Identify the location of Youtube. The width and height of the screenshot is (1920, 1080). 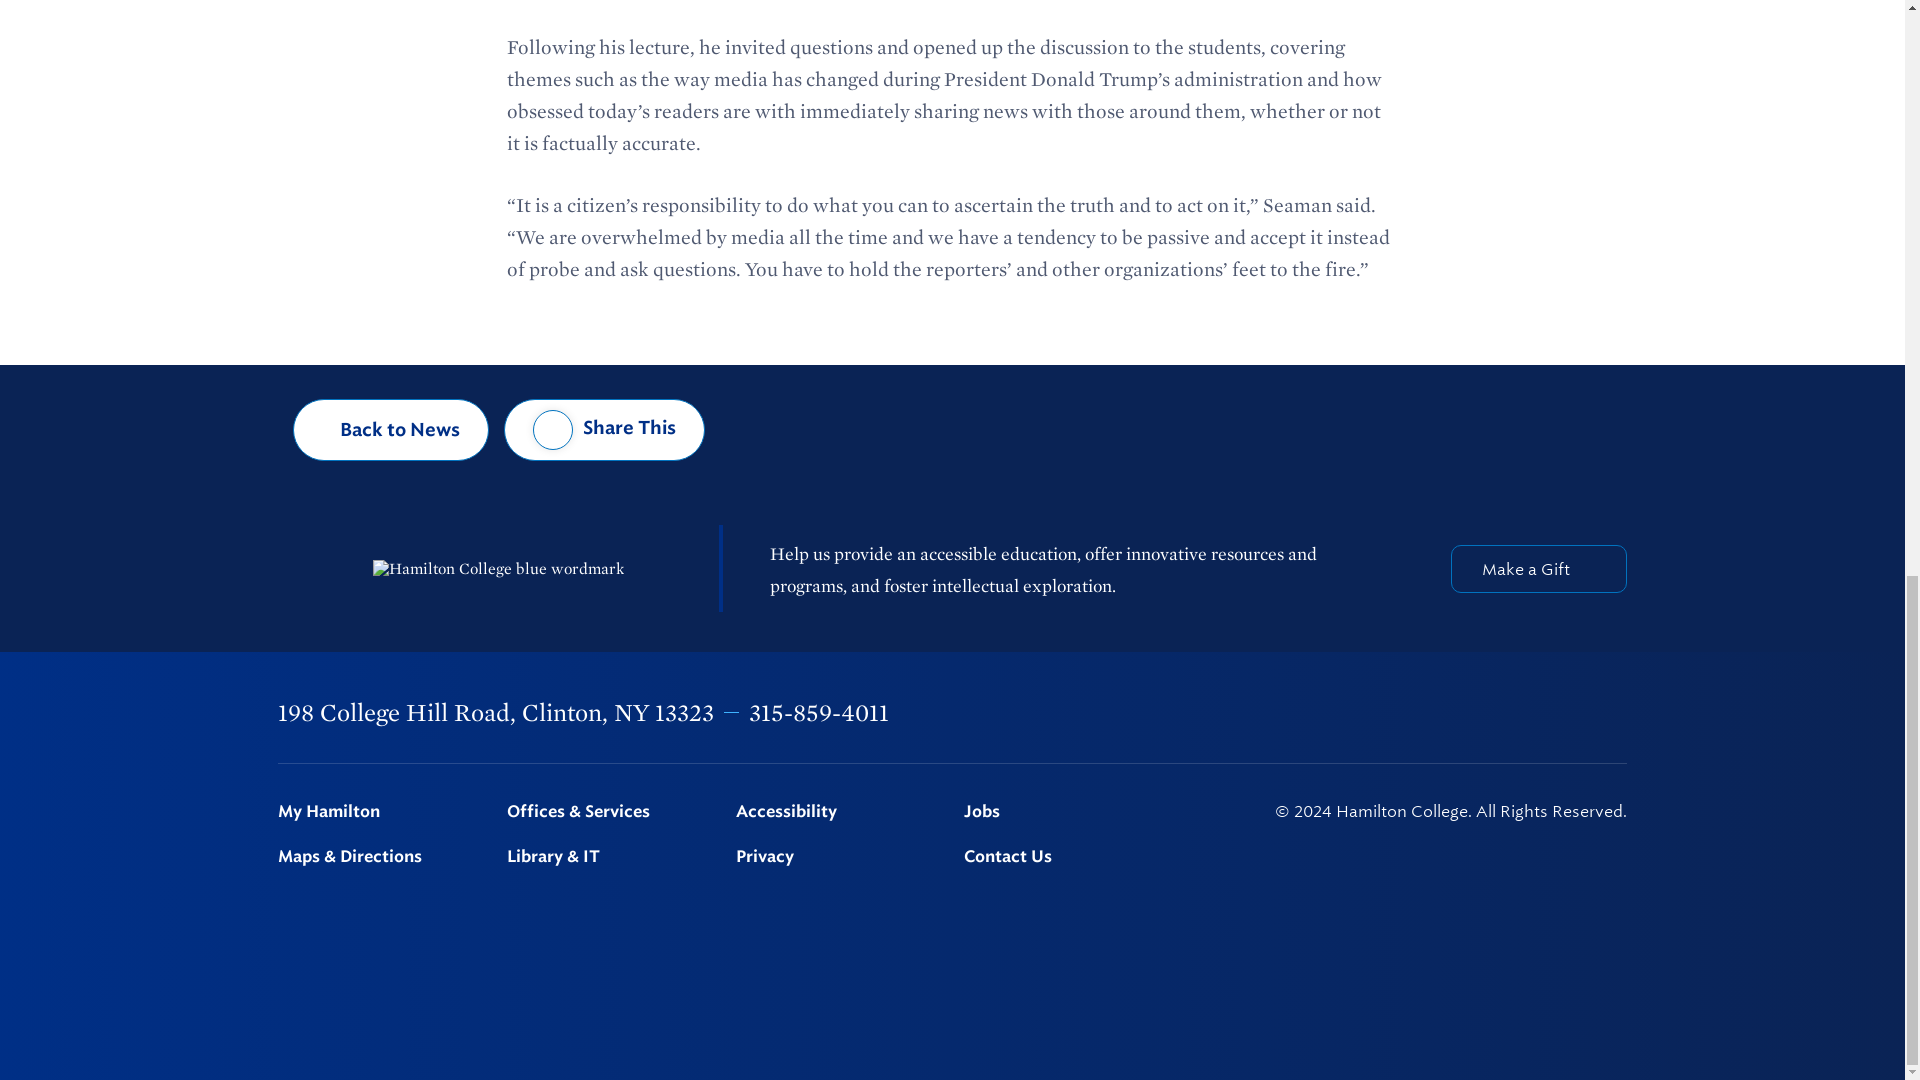
(1567, 712).